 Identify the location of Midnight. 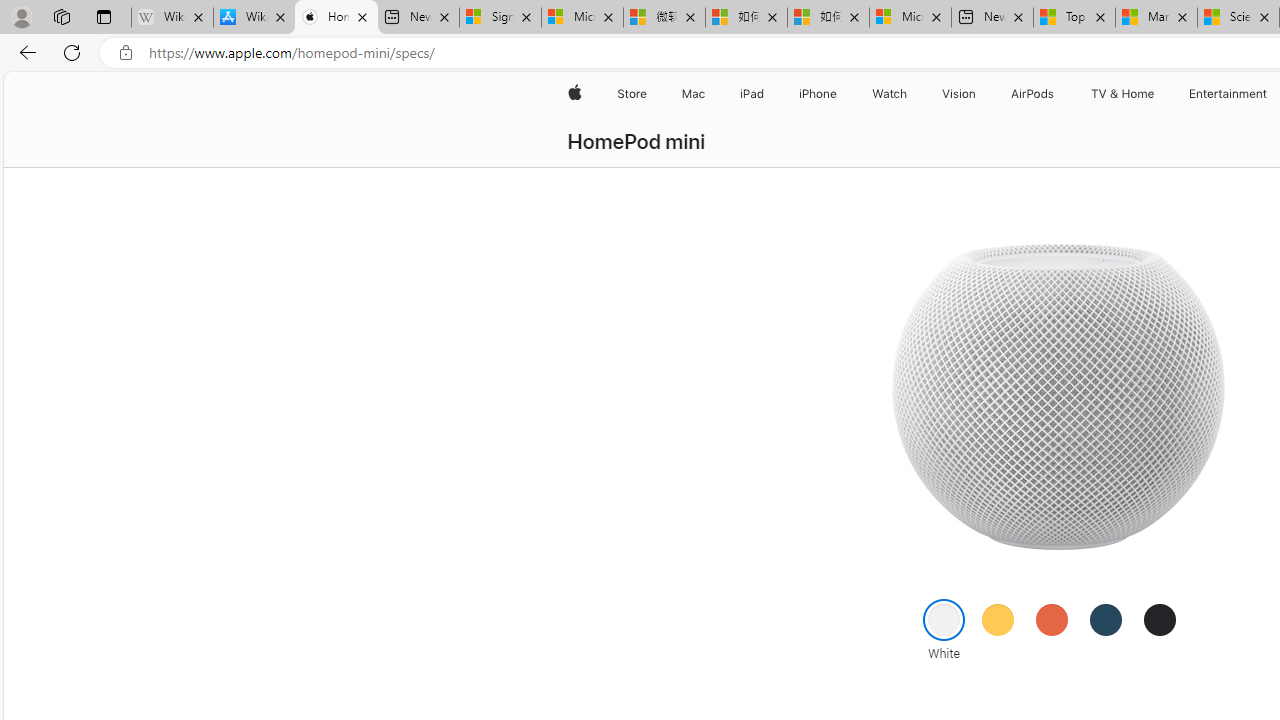
(1160, 619).